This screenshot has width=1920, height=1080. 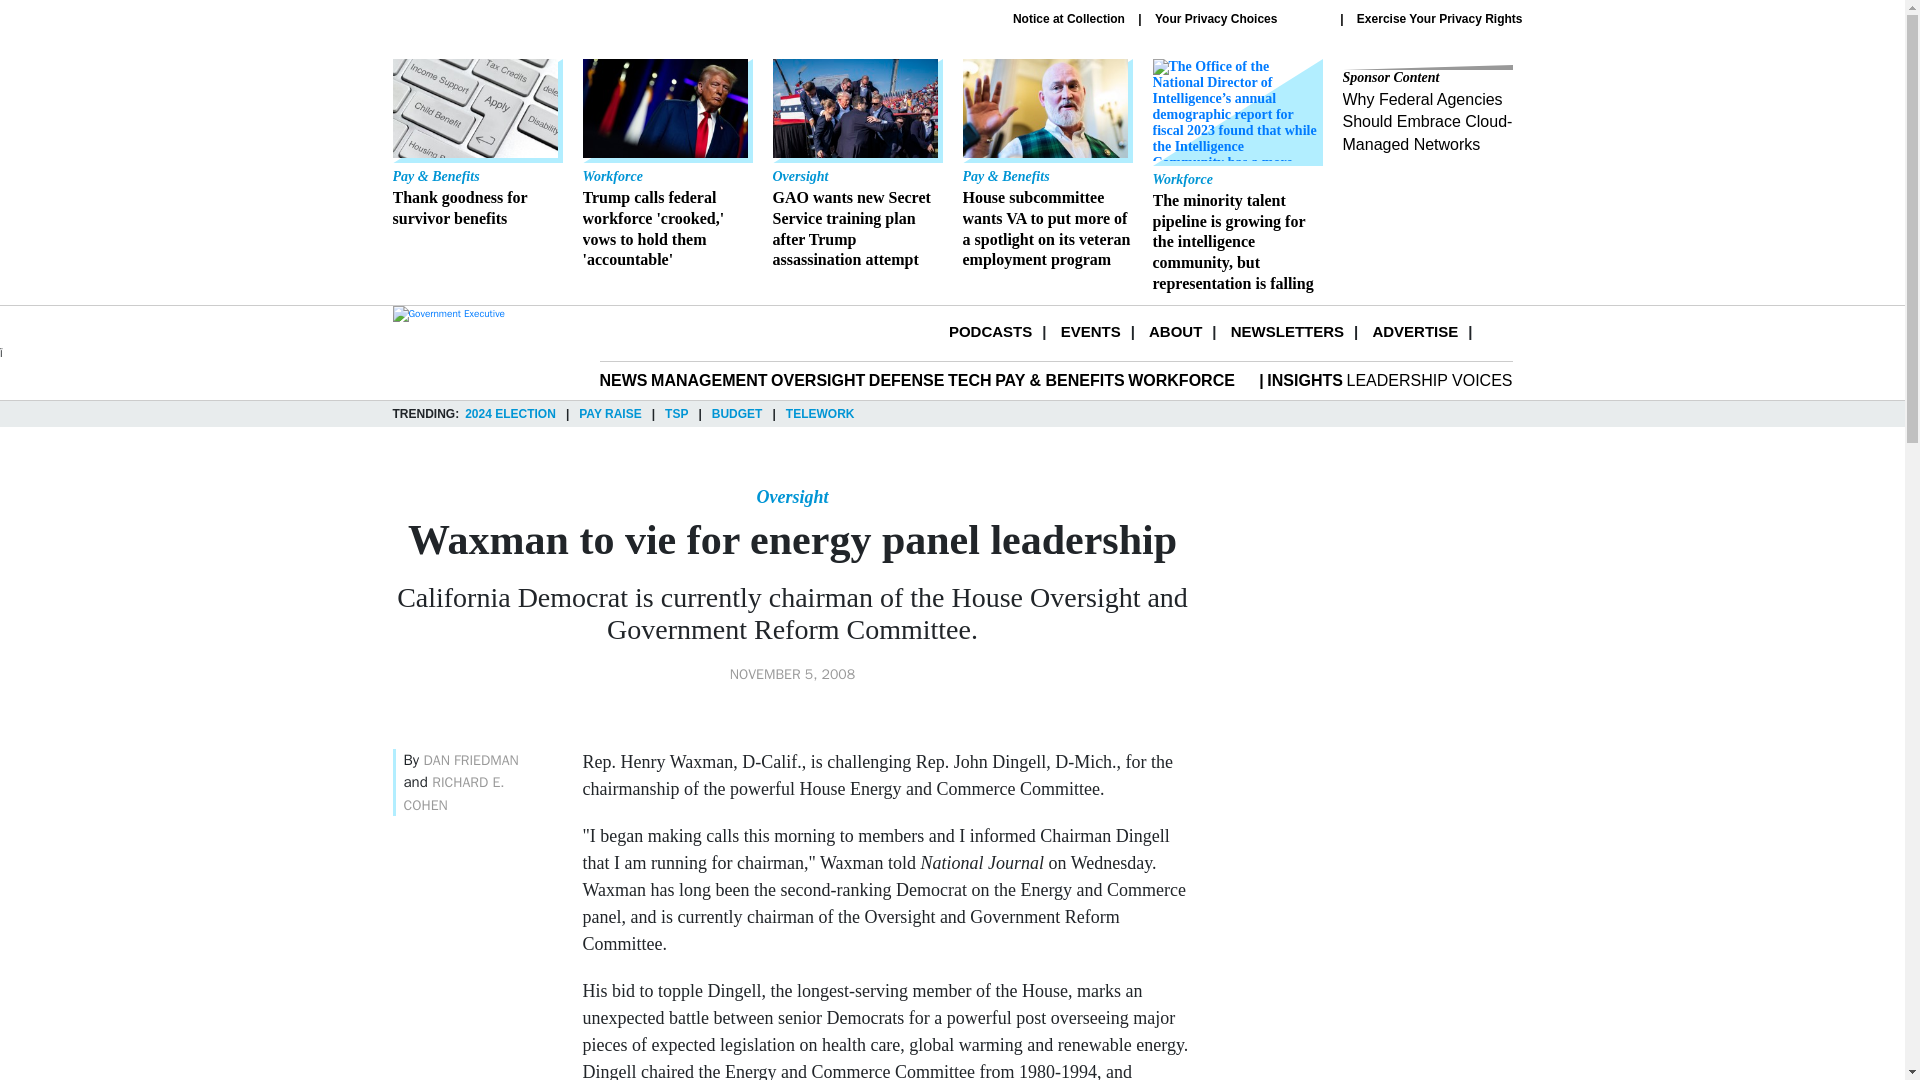 I want to click on ABOUT, so click(x=1174, y=331).